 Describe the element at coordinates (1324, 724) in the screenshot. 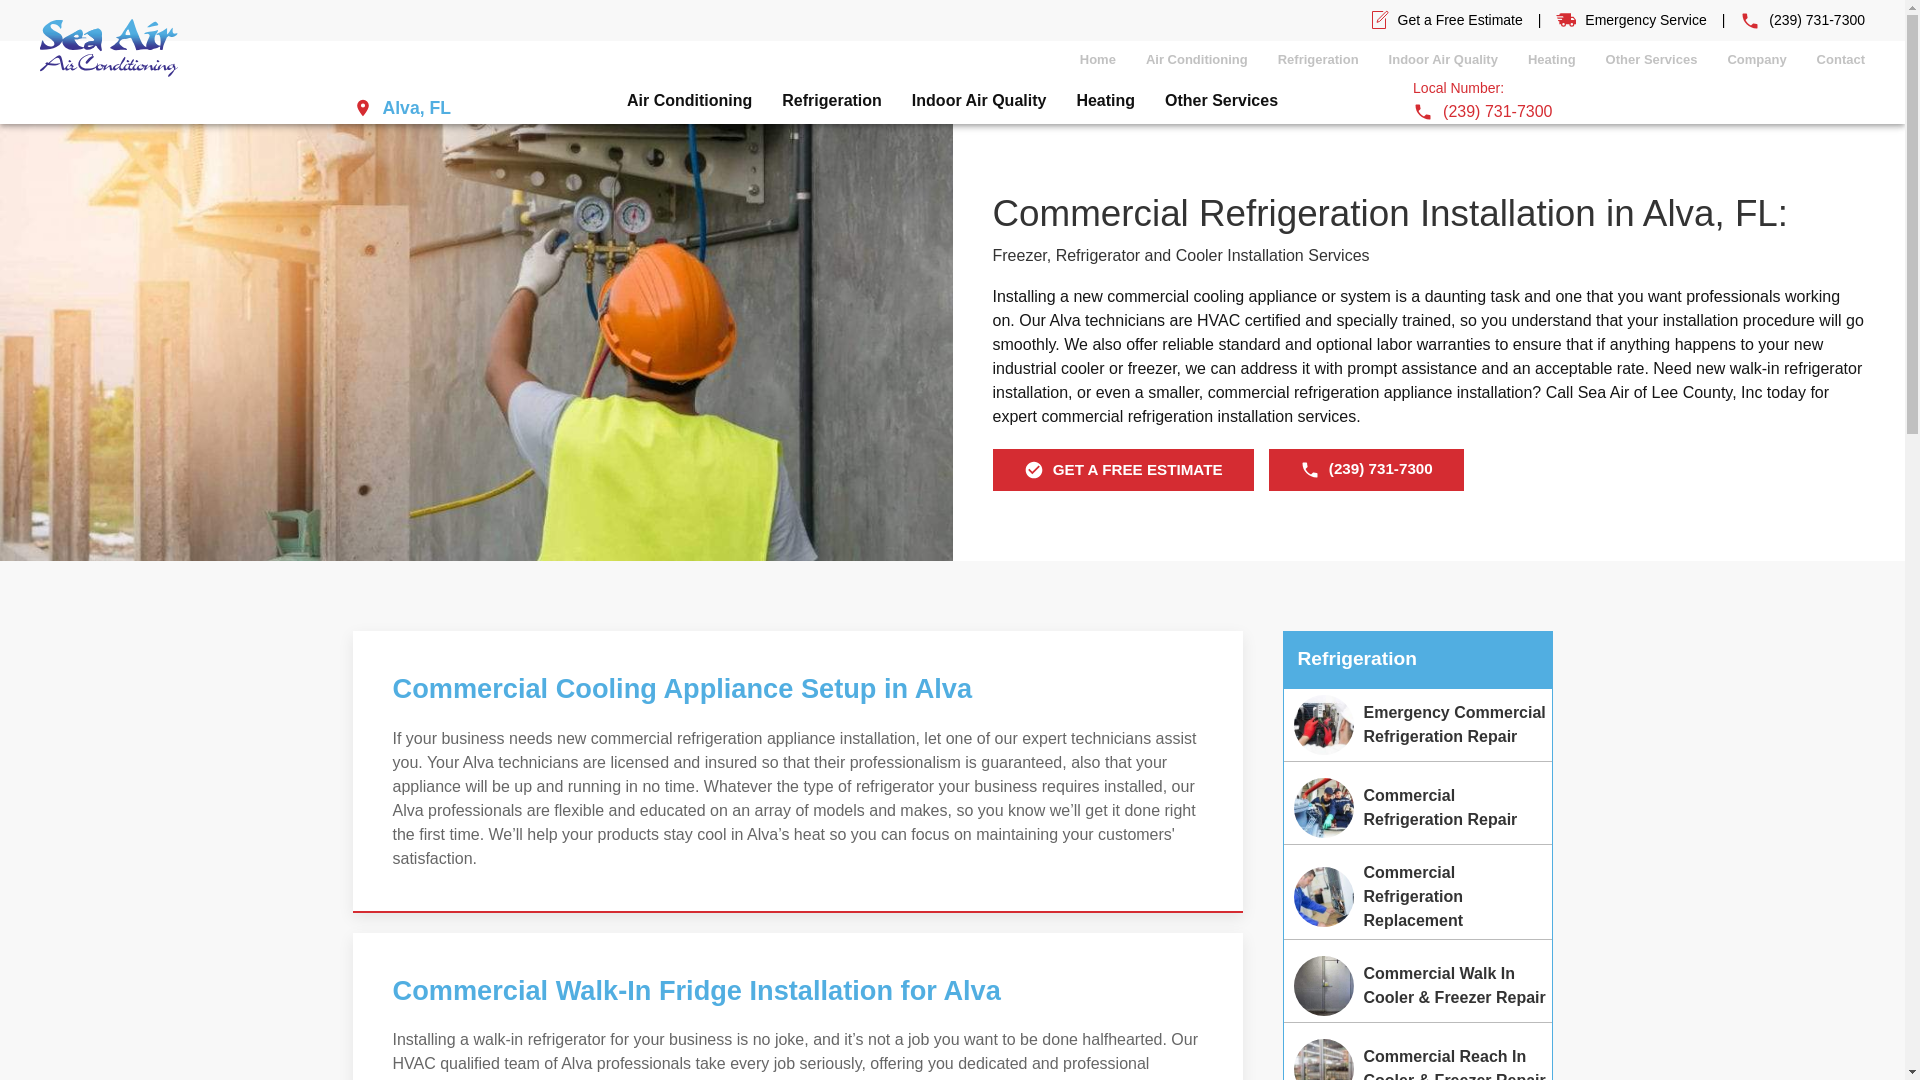

I see `Emergency Commercial Refrigeration Repair` at that location.